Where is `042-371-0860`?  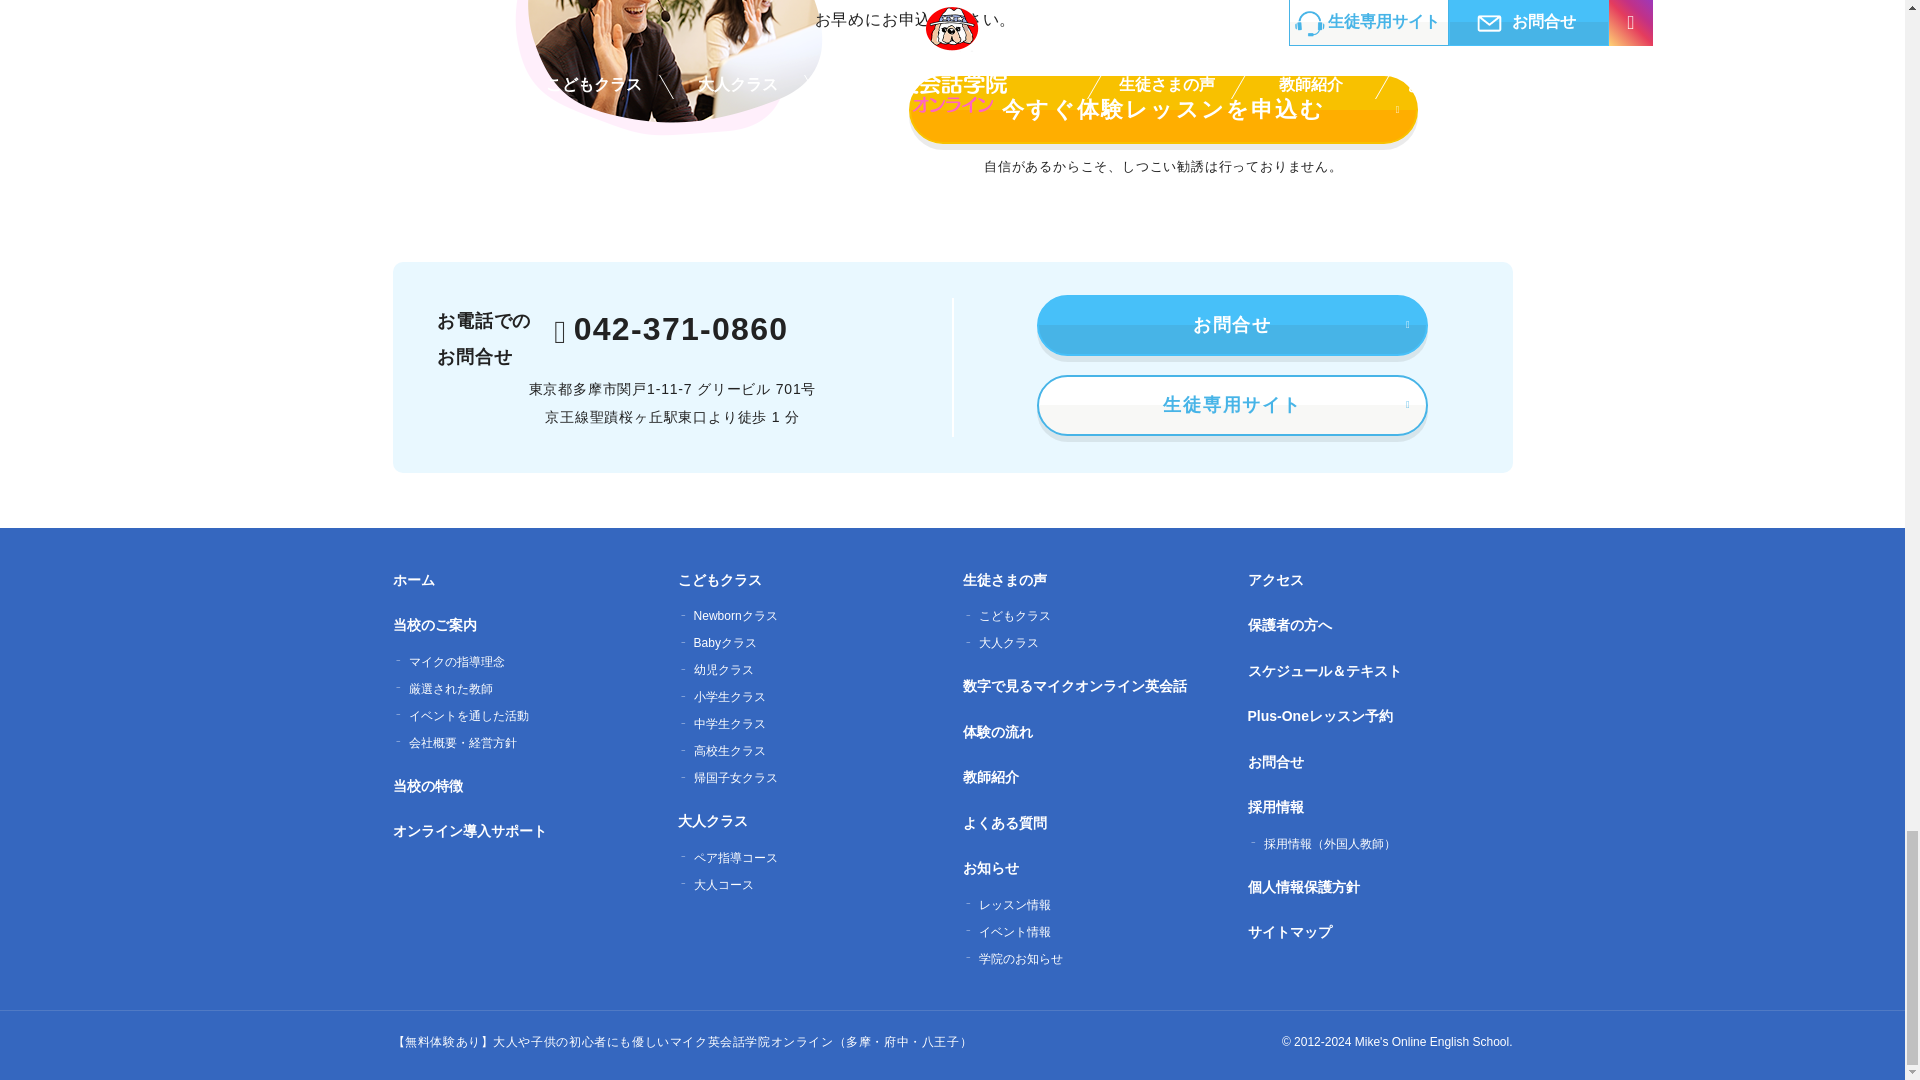
042-371-0860 is located at coordinates (670, 330).